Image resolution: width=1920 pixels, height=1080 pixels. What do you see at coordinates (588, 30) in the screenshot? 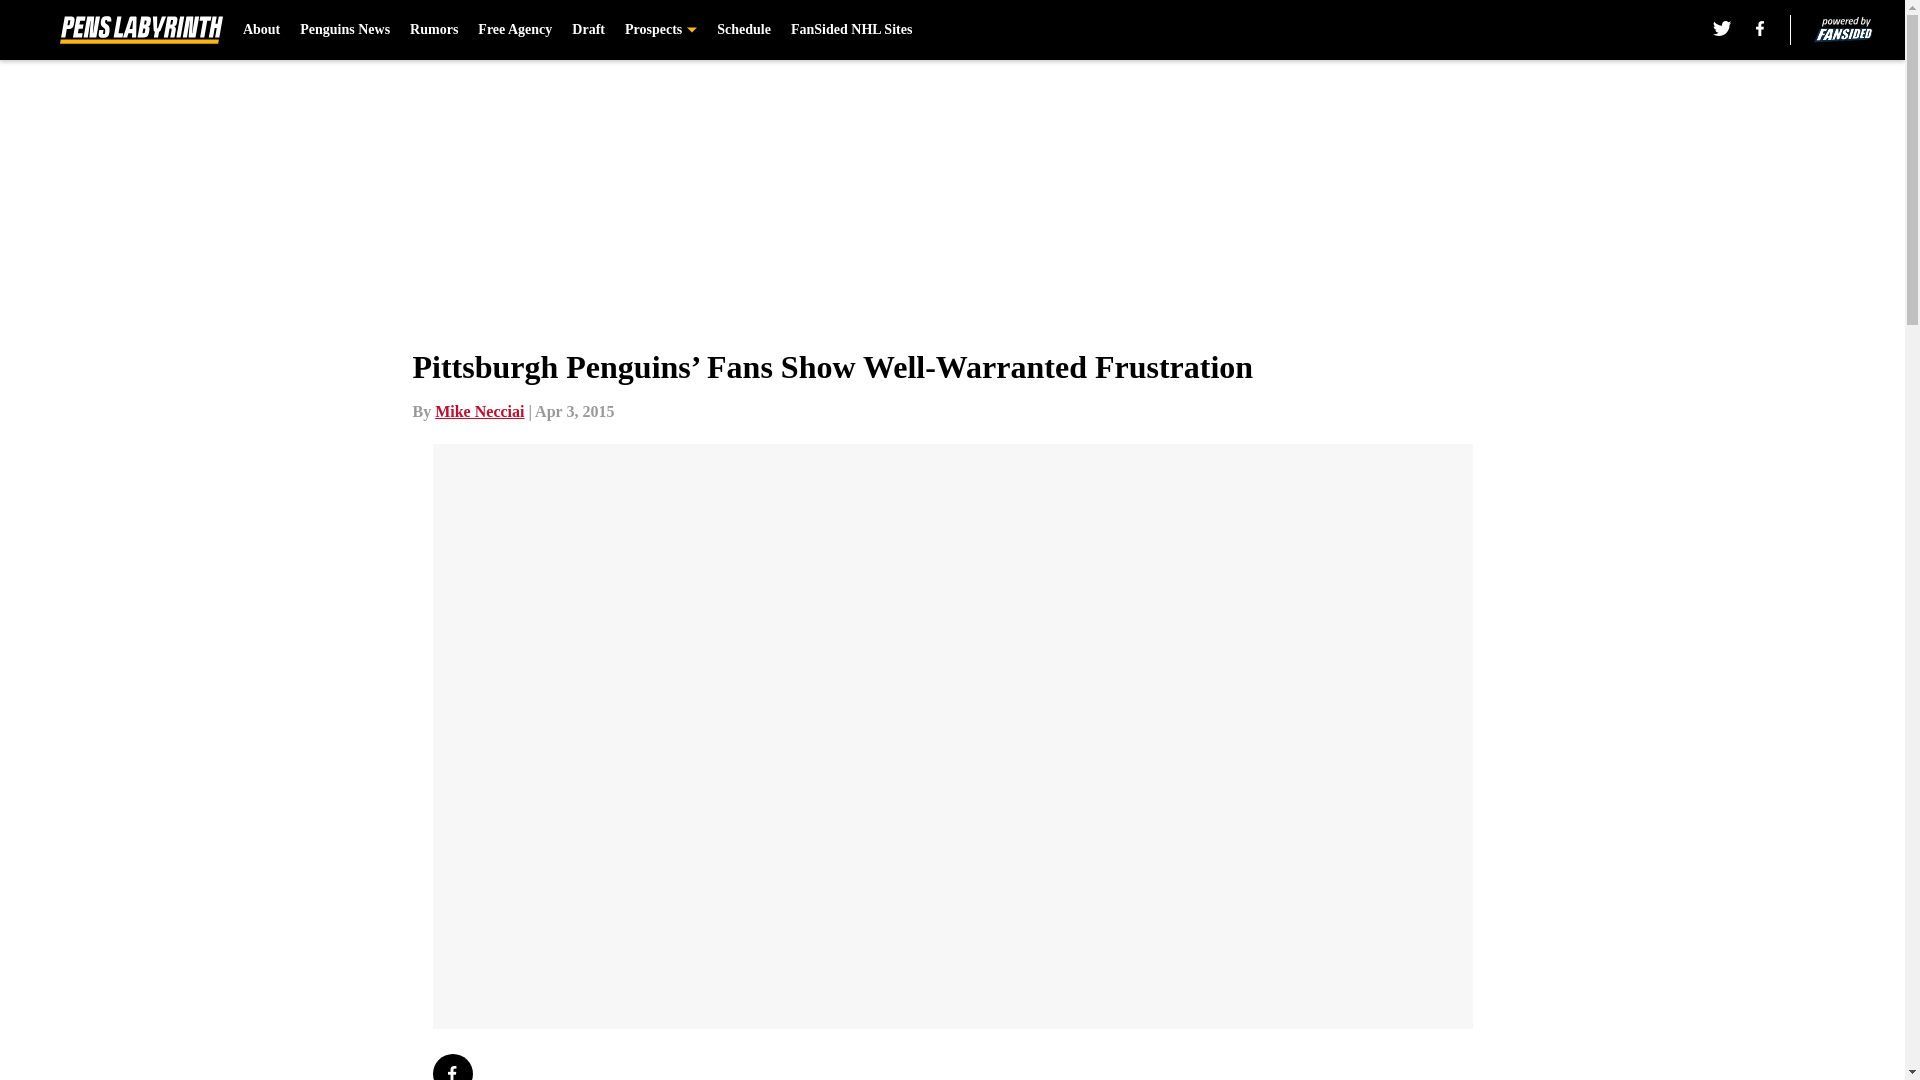
I see `Draft` at bounding box center [588, 30].